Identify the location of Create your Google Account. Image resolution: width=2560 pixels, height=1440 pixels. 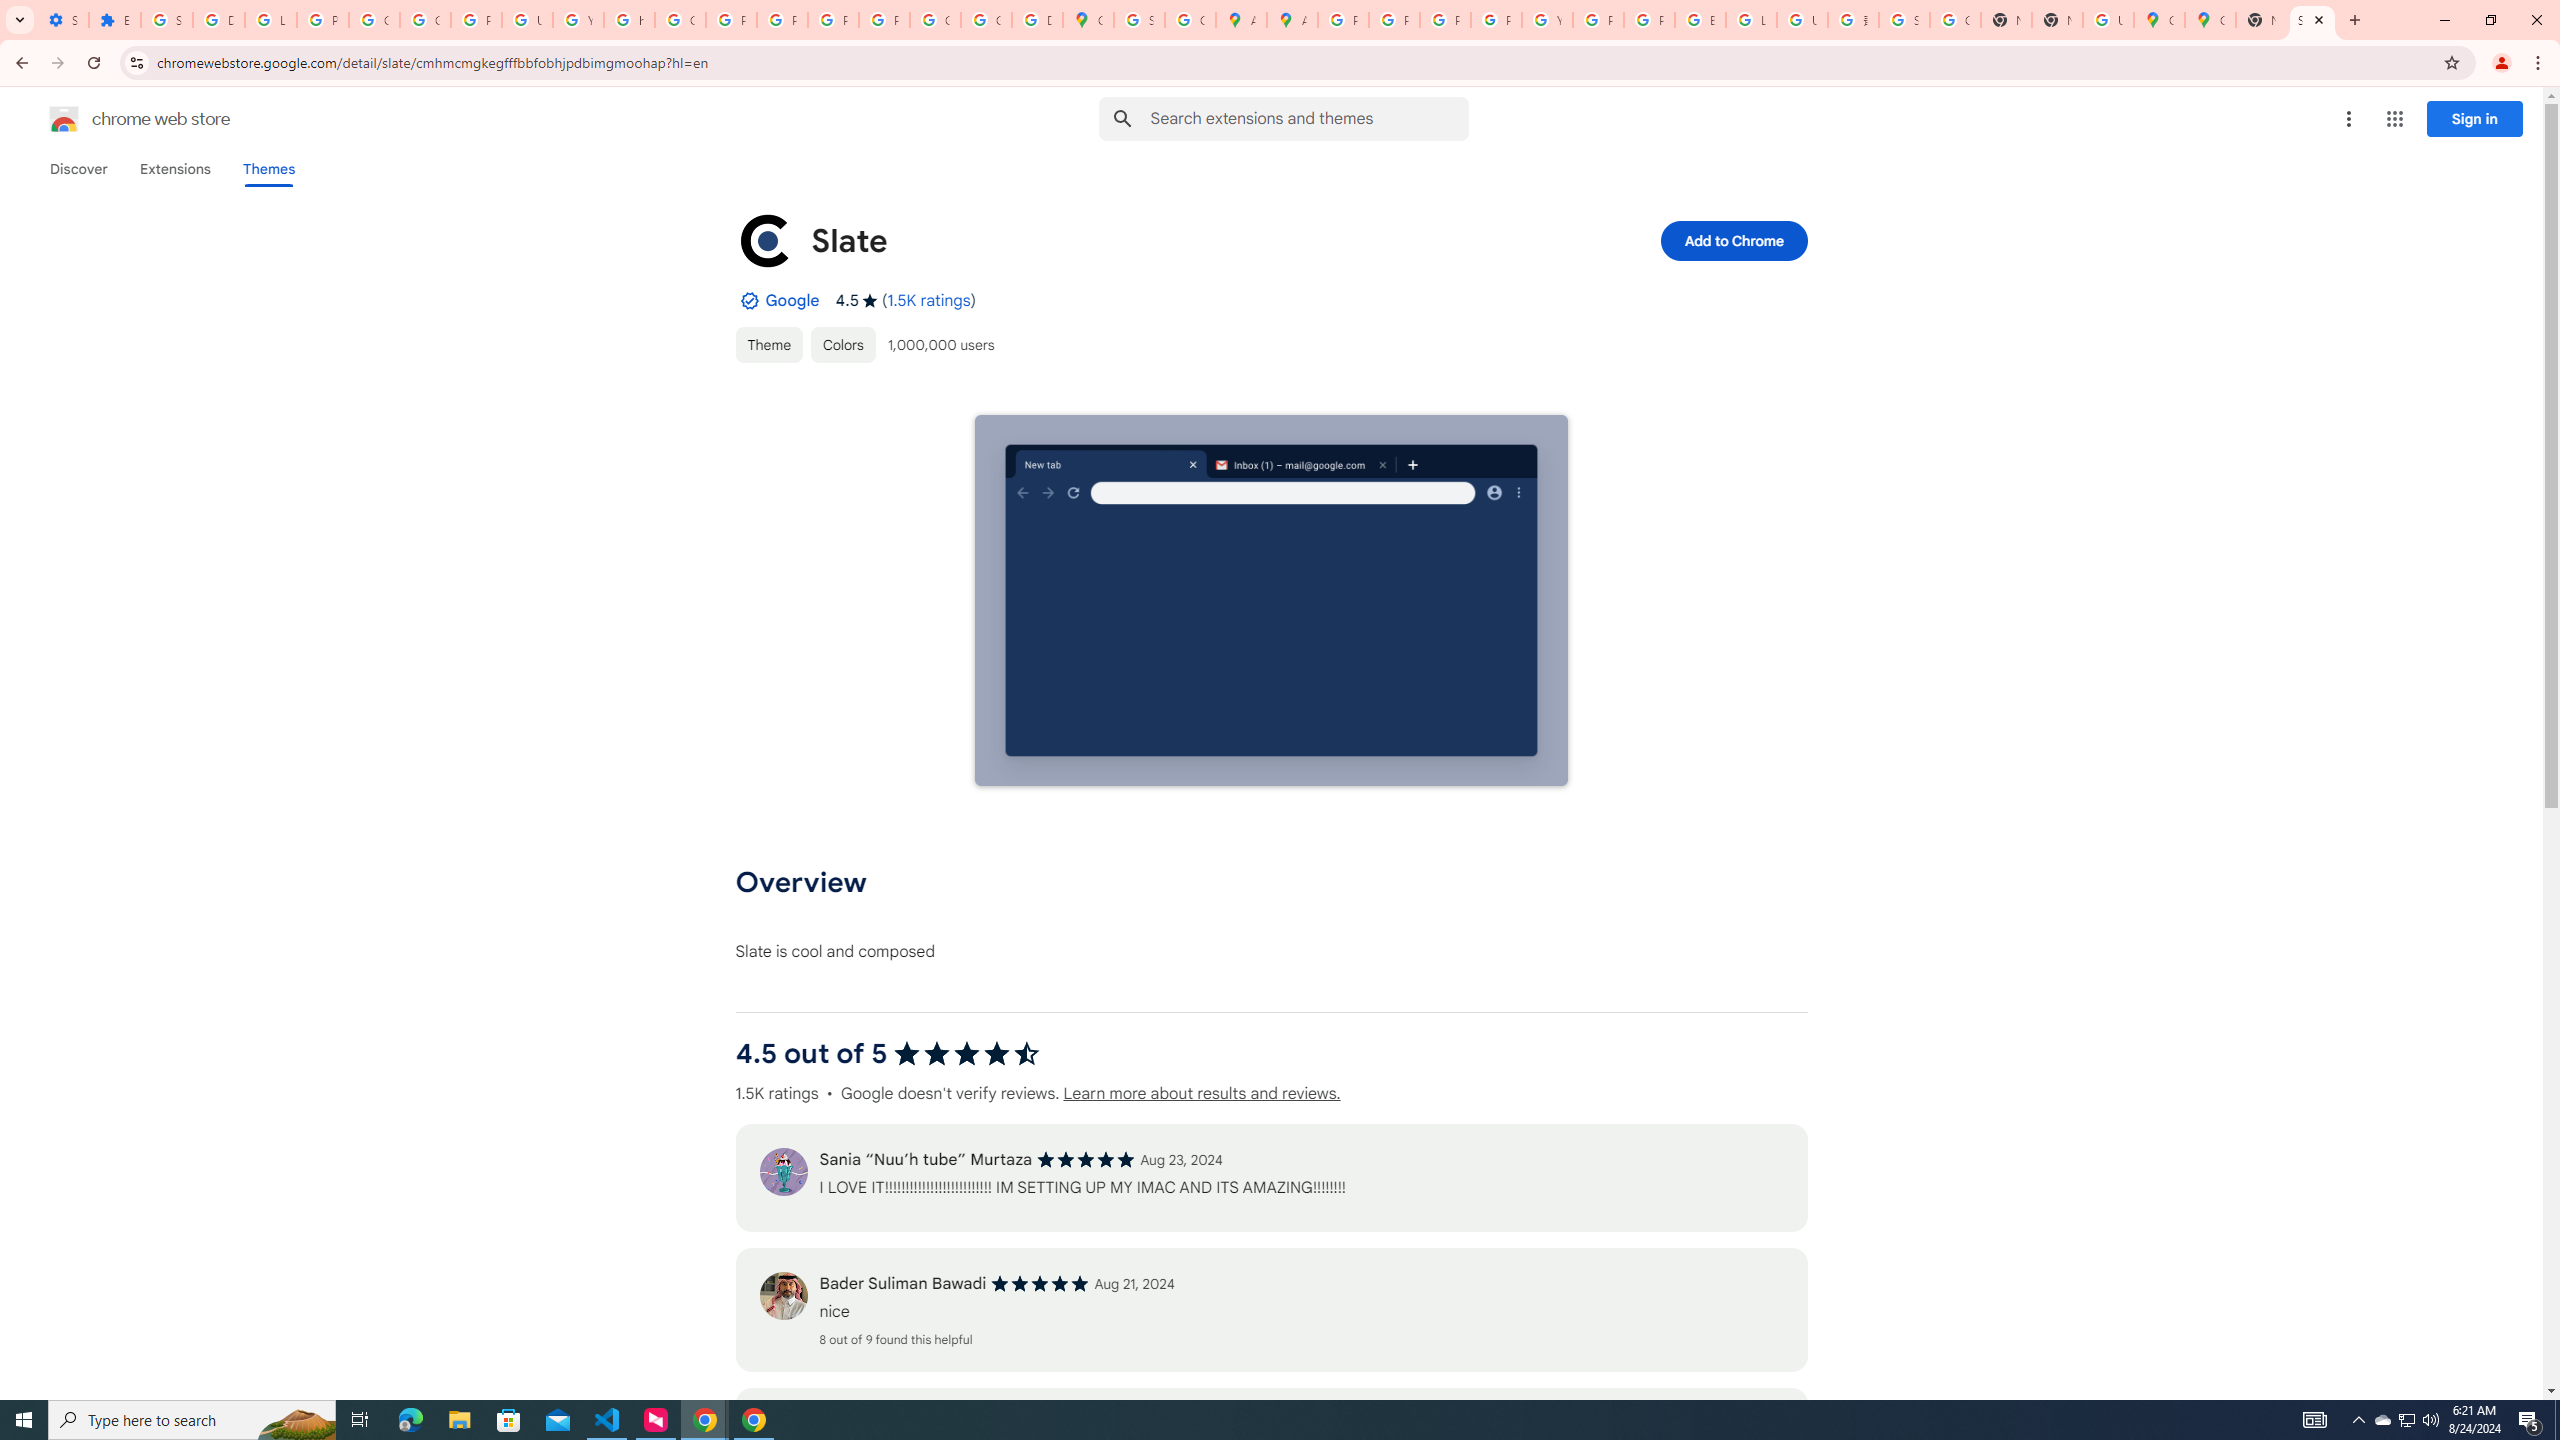
(1192, 20).